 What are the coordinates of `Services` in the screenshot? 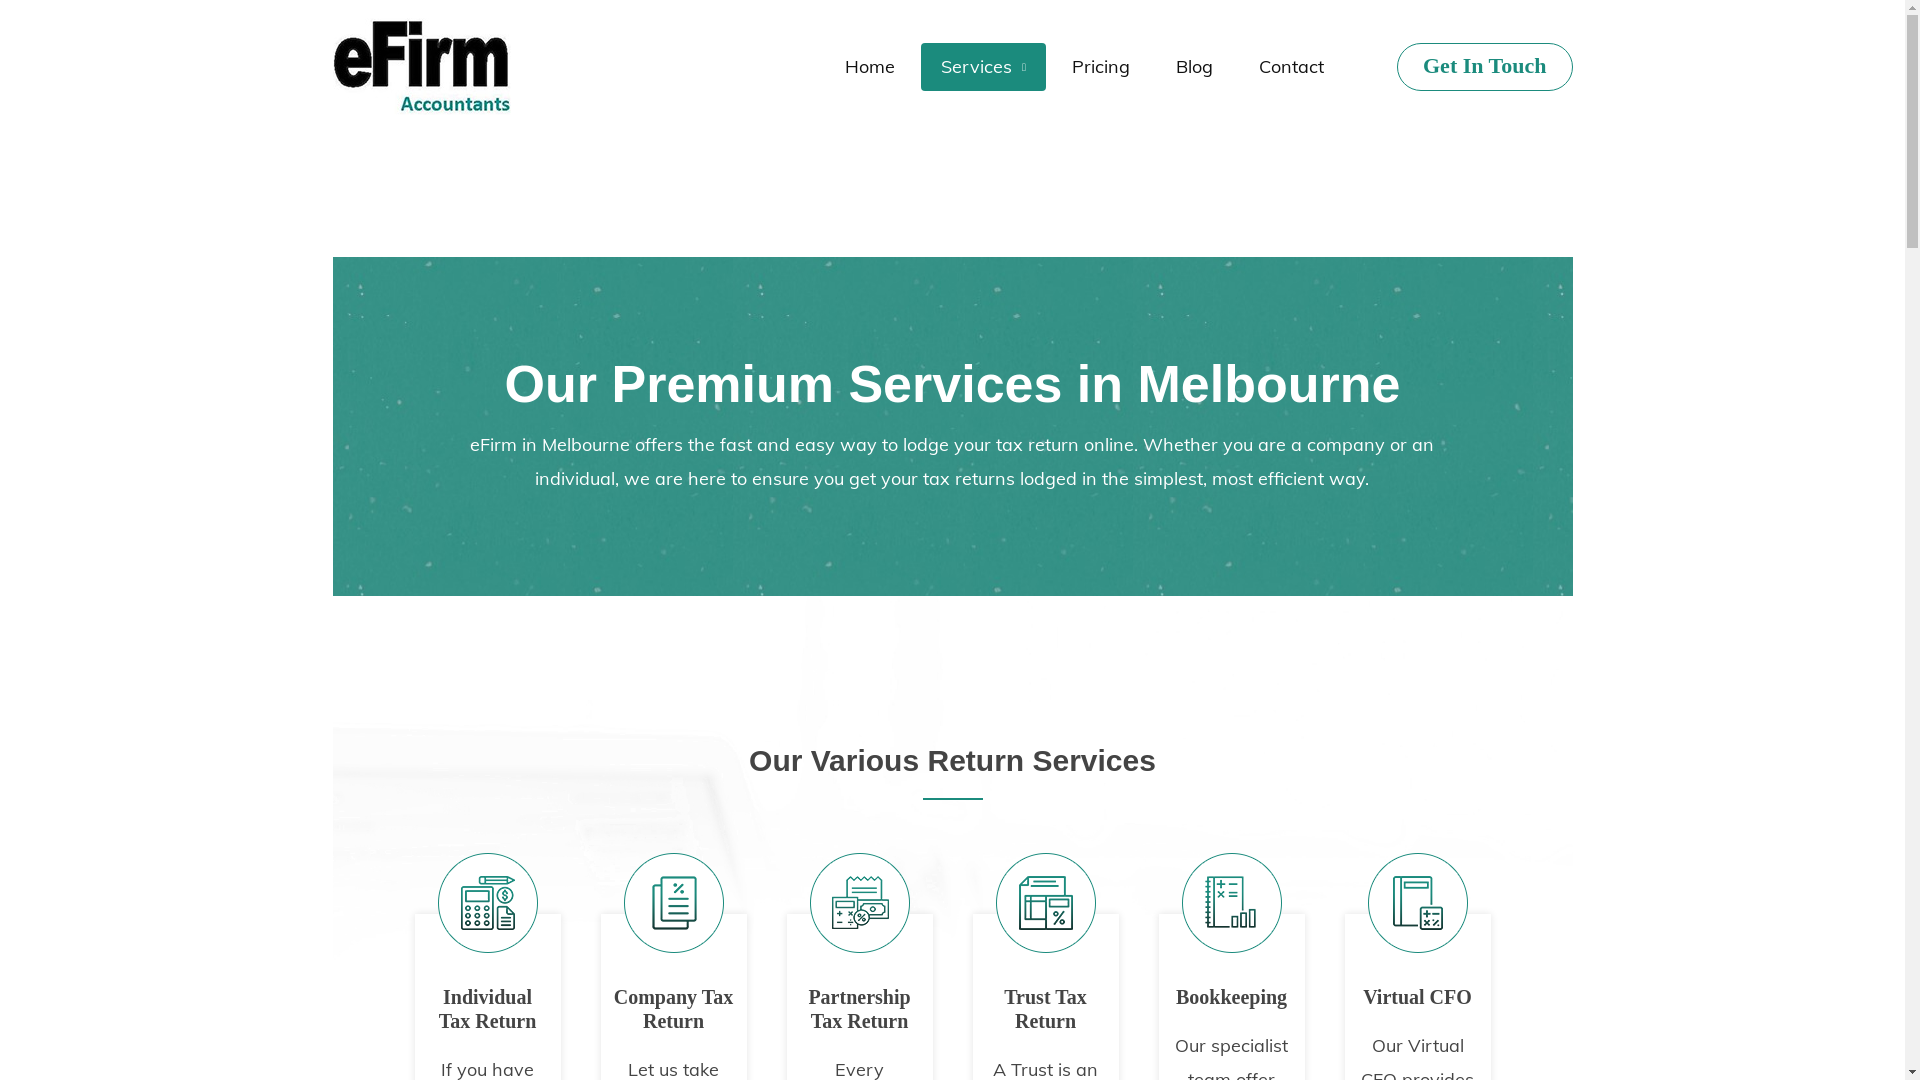 It's located at (984, 66).